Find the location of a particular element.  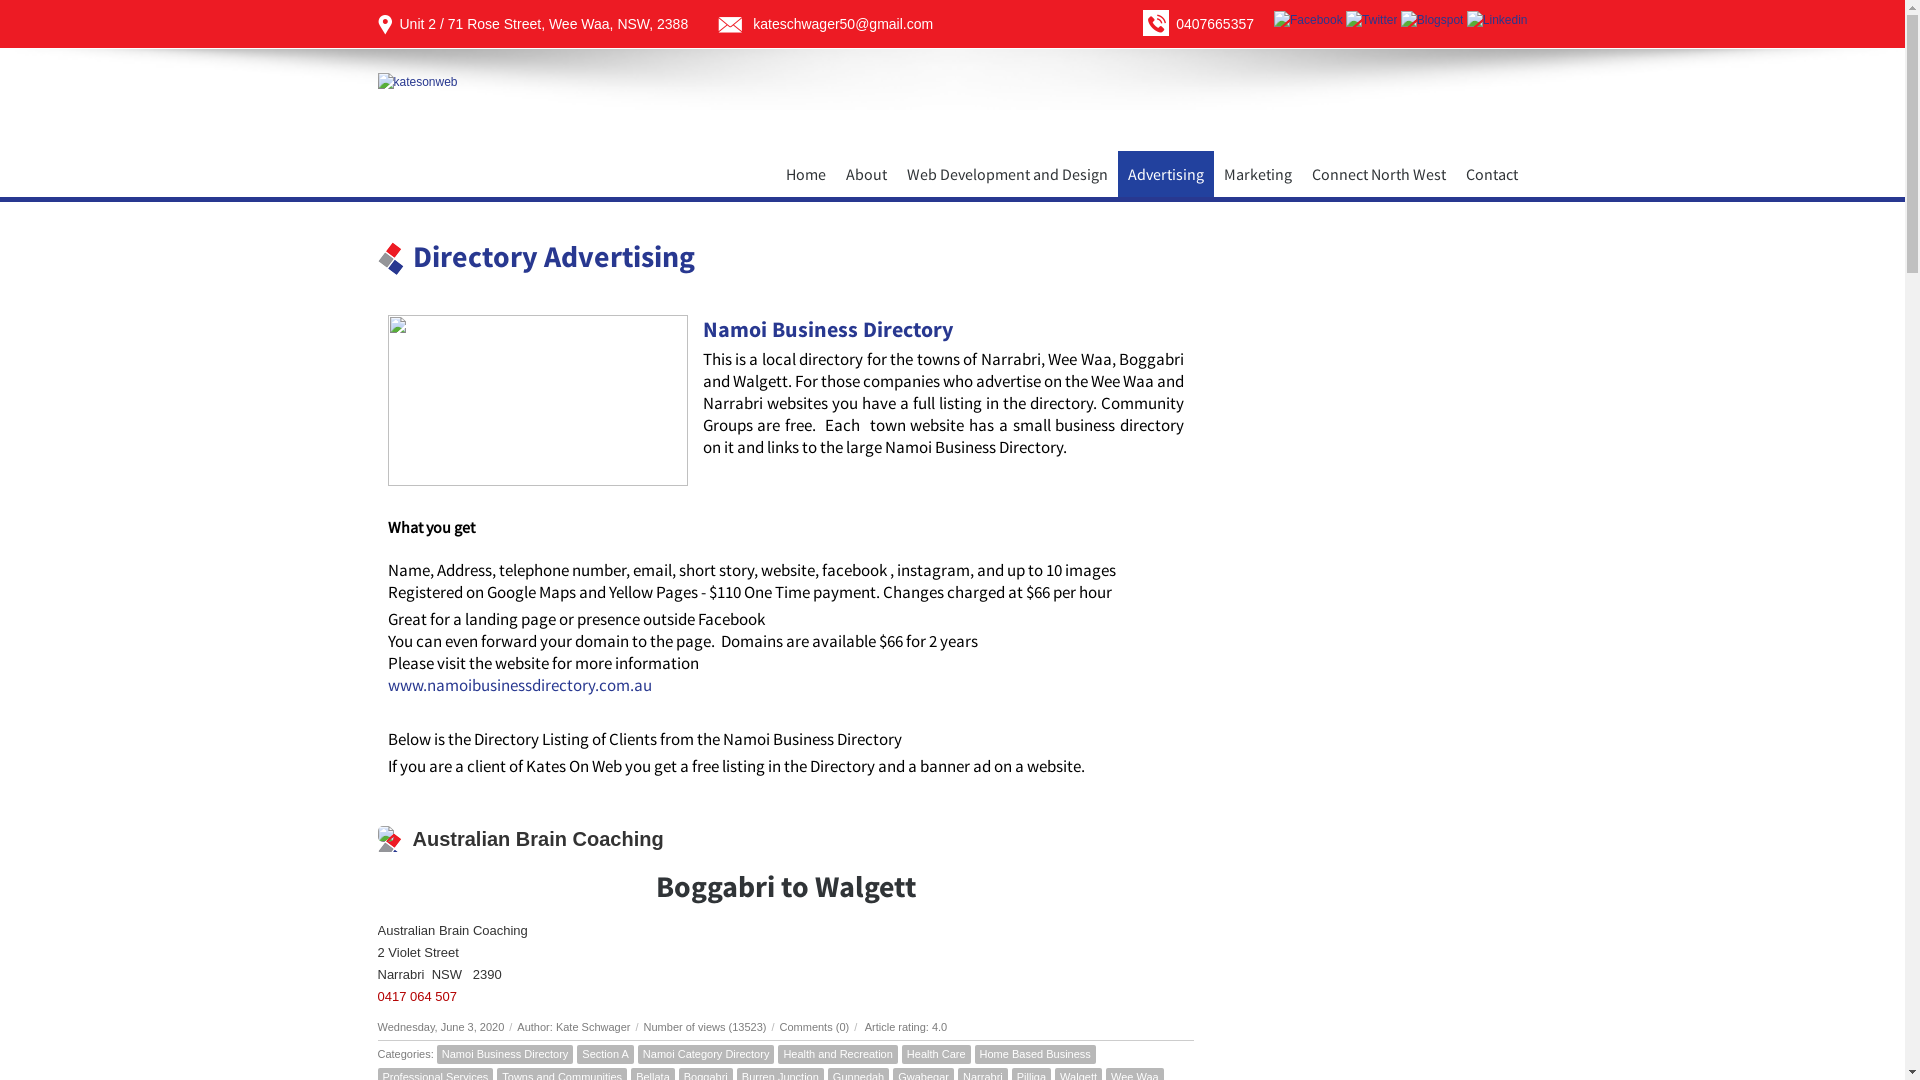

Web Development and Design is located at coordinates (1006, 174).